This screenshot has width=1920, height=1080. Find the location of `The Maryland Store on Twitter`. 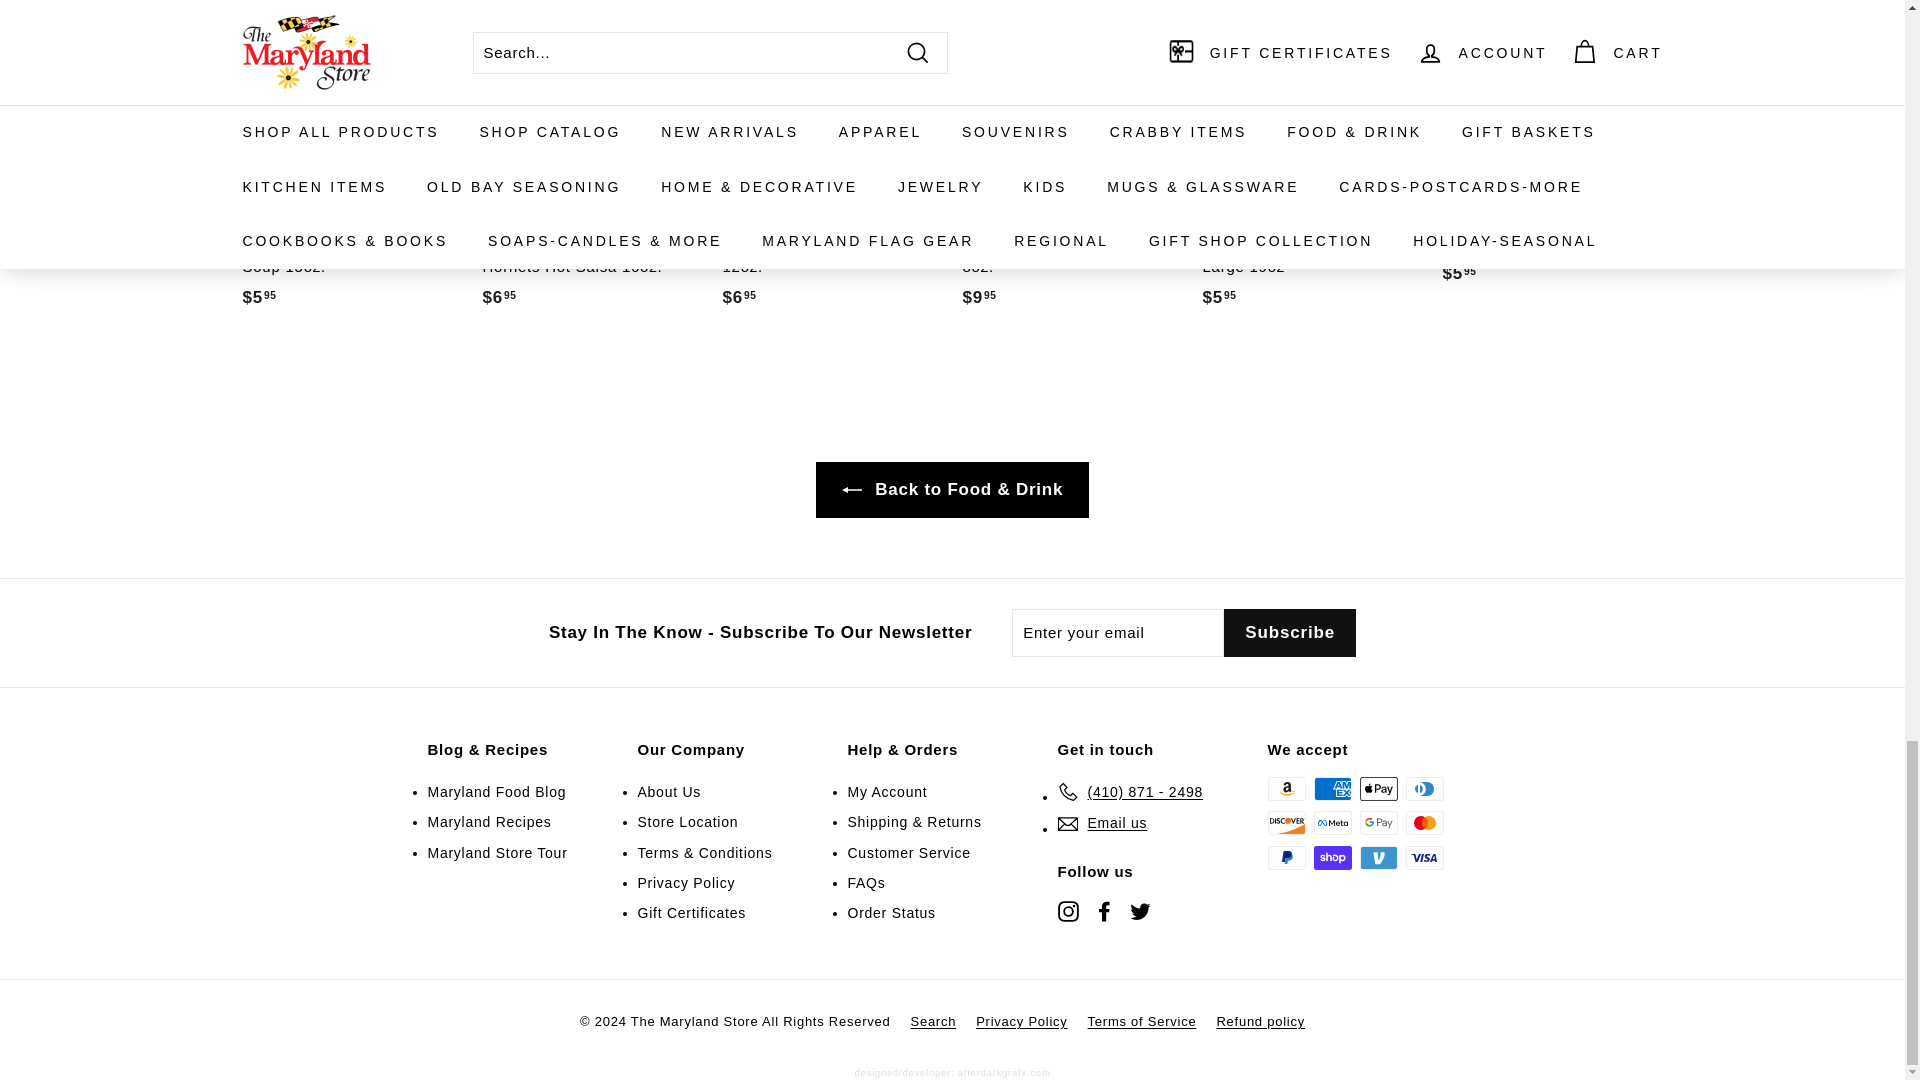

The Maryland Store on Twitter is located at coordinates (1140, 910).